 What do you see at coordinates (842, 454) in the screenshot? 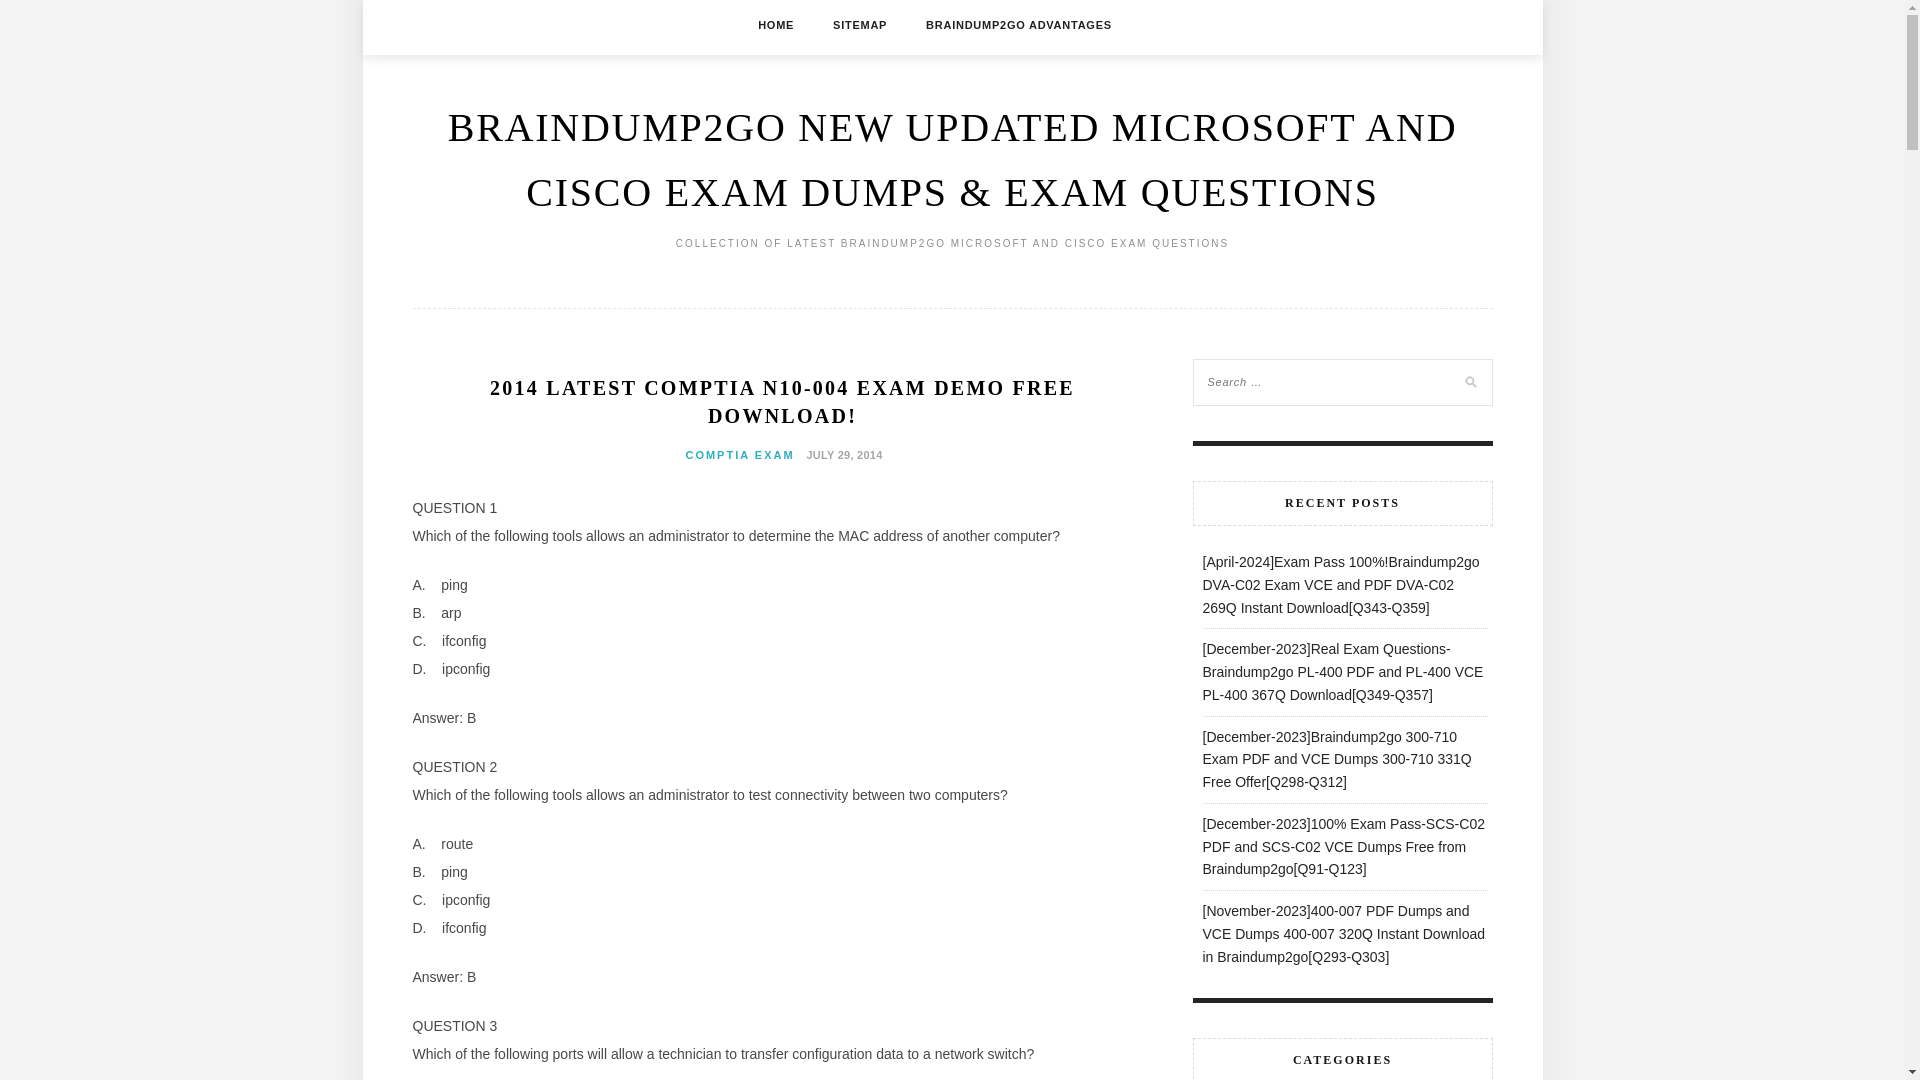
I see `JULY 29, 2014` at bounding box center [842, 454].